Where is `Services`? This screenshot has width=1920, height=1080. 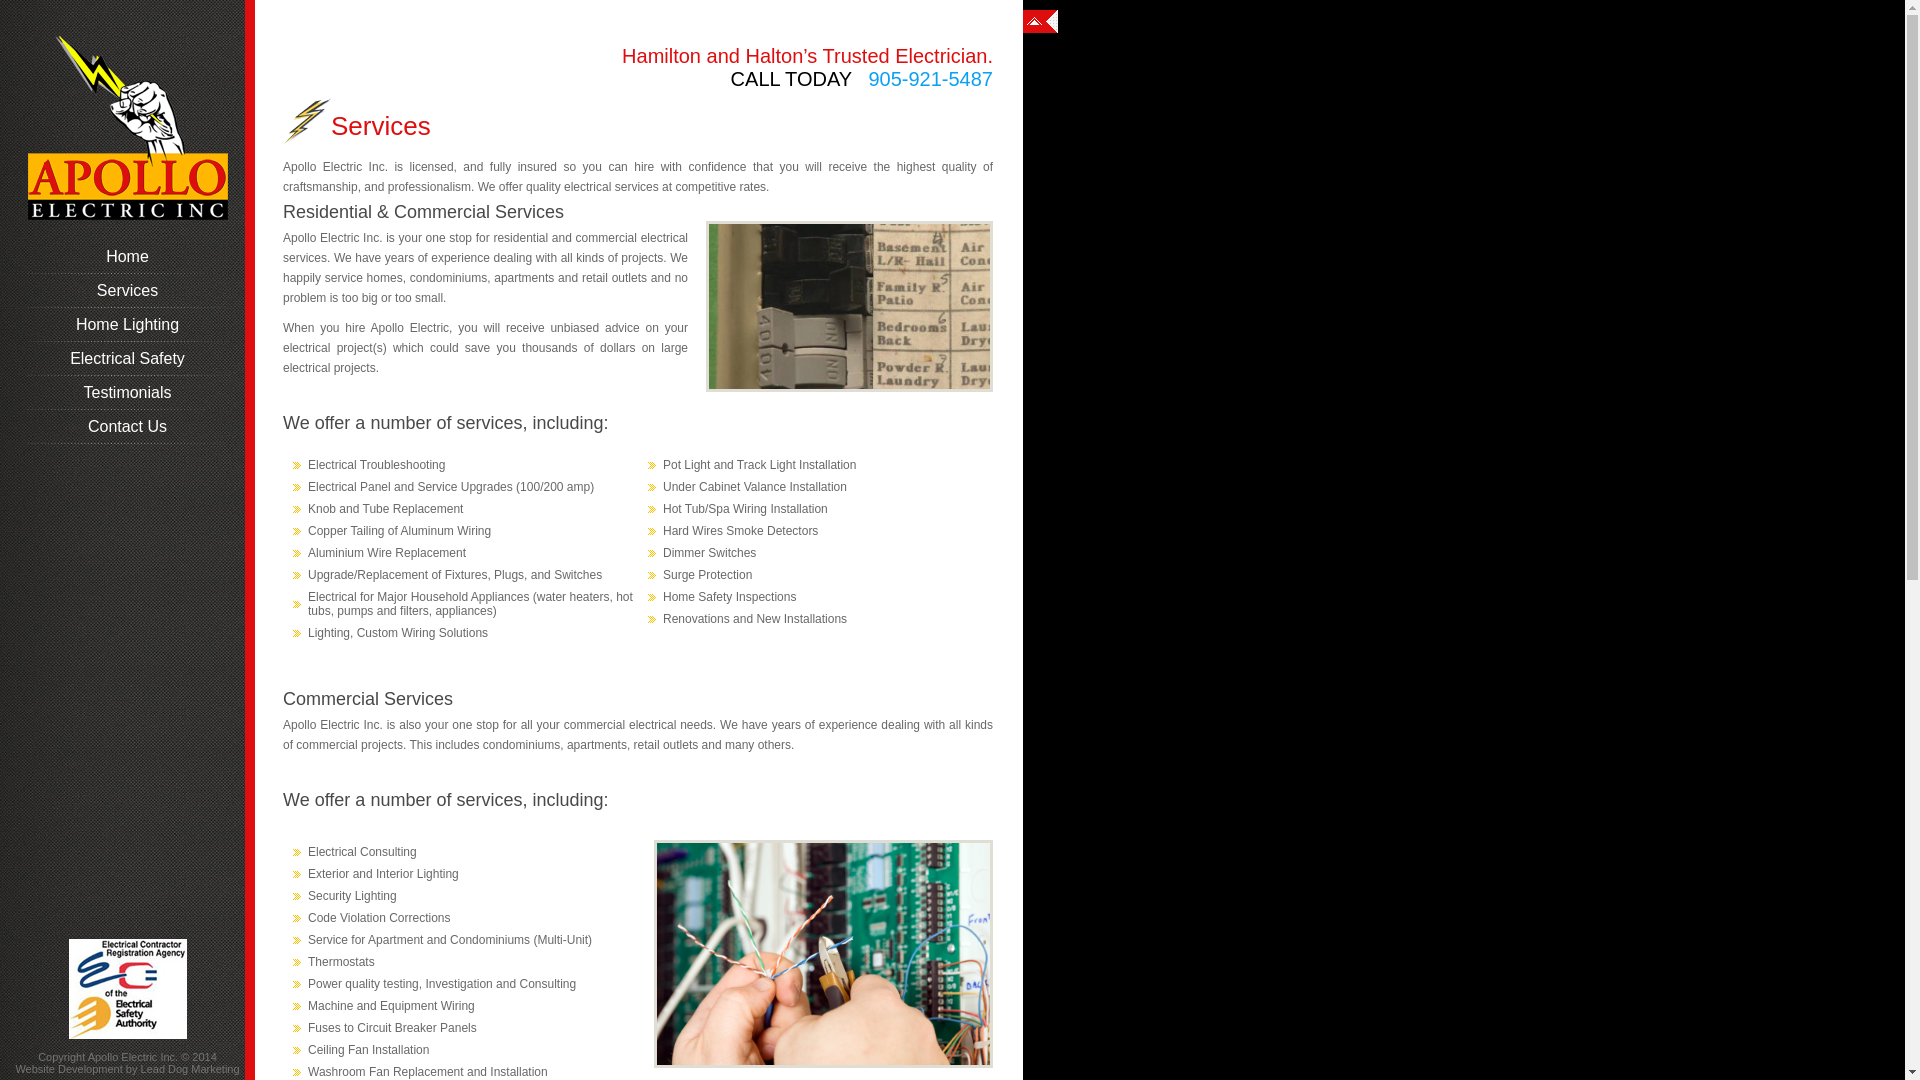
Services is located at coordinates (128, 291).